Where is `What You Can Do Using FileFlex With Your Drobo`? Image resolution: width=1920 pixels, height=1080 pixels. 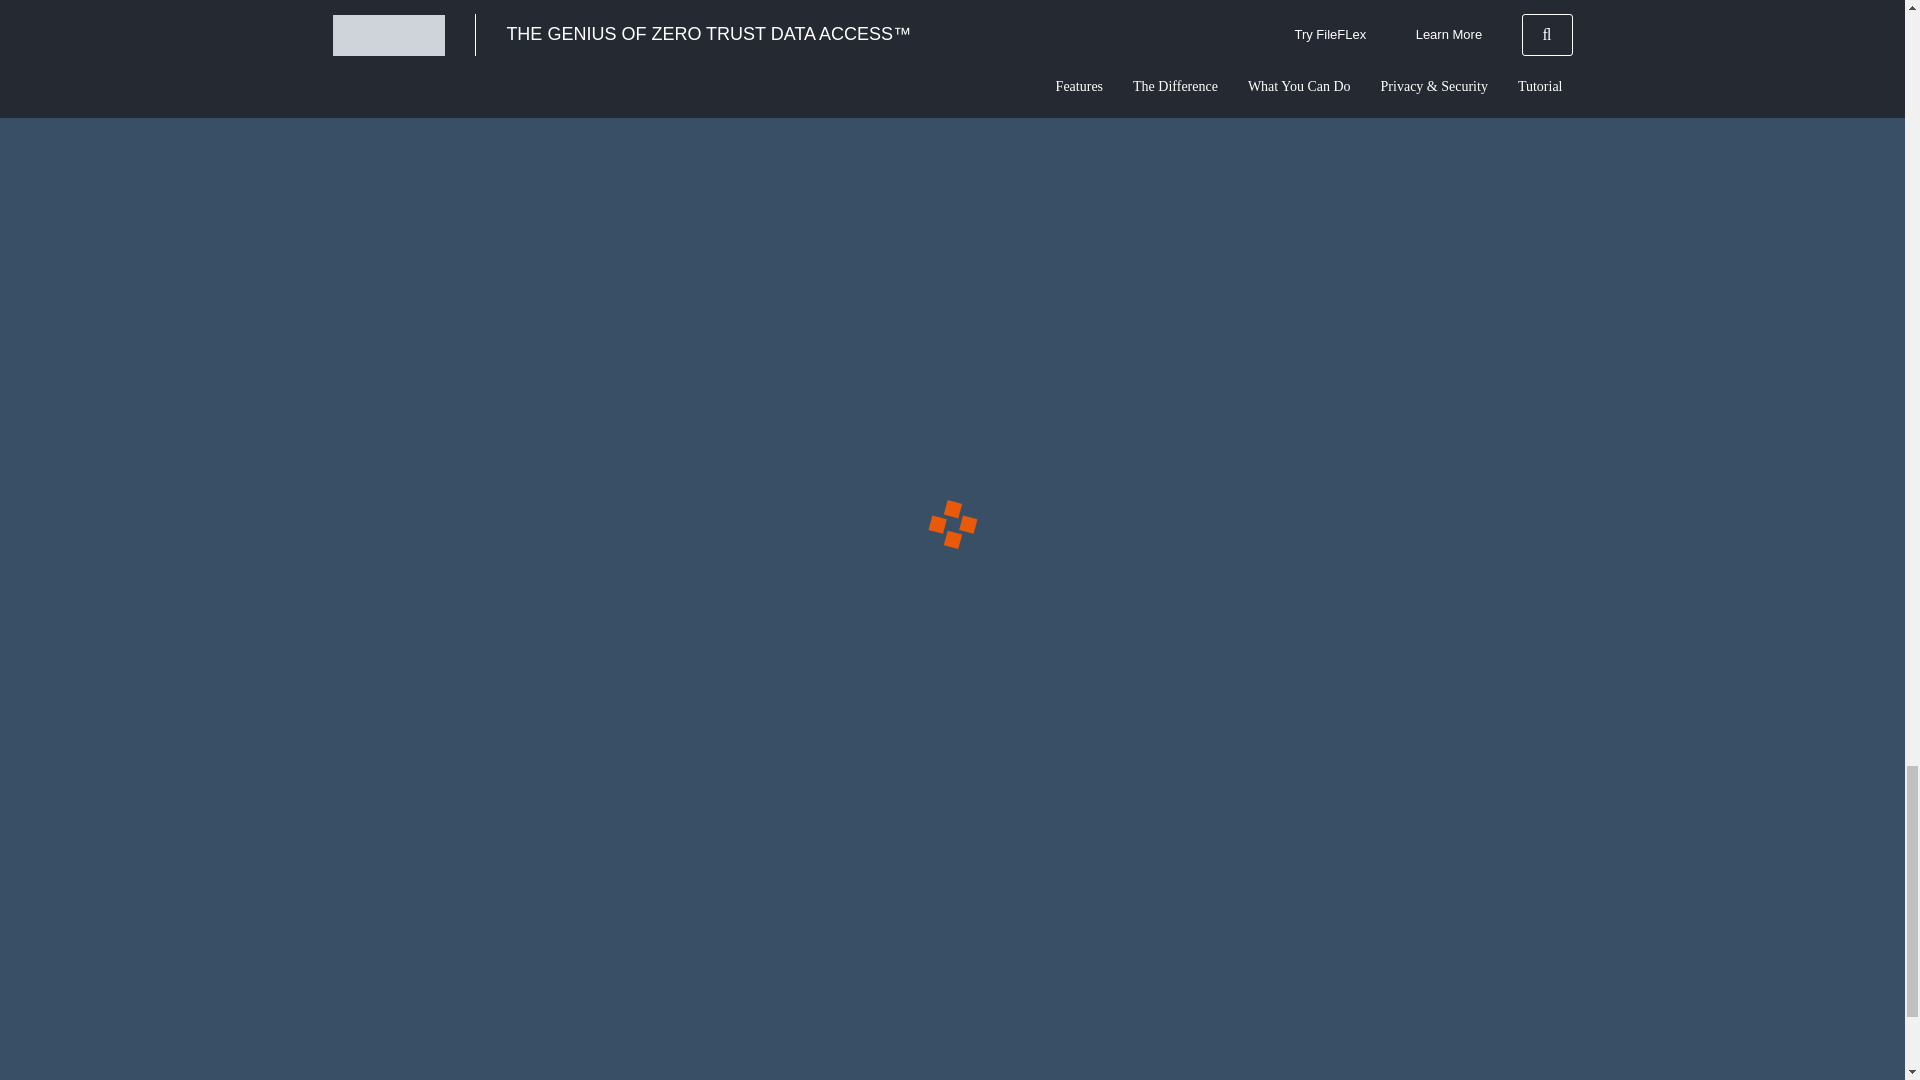 What You Can Do Using FileFlex With Your Drobo is located at coordinates (546, 102).